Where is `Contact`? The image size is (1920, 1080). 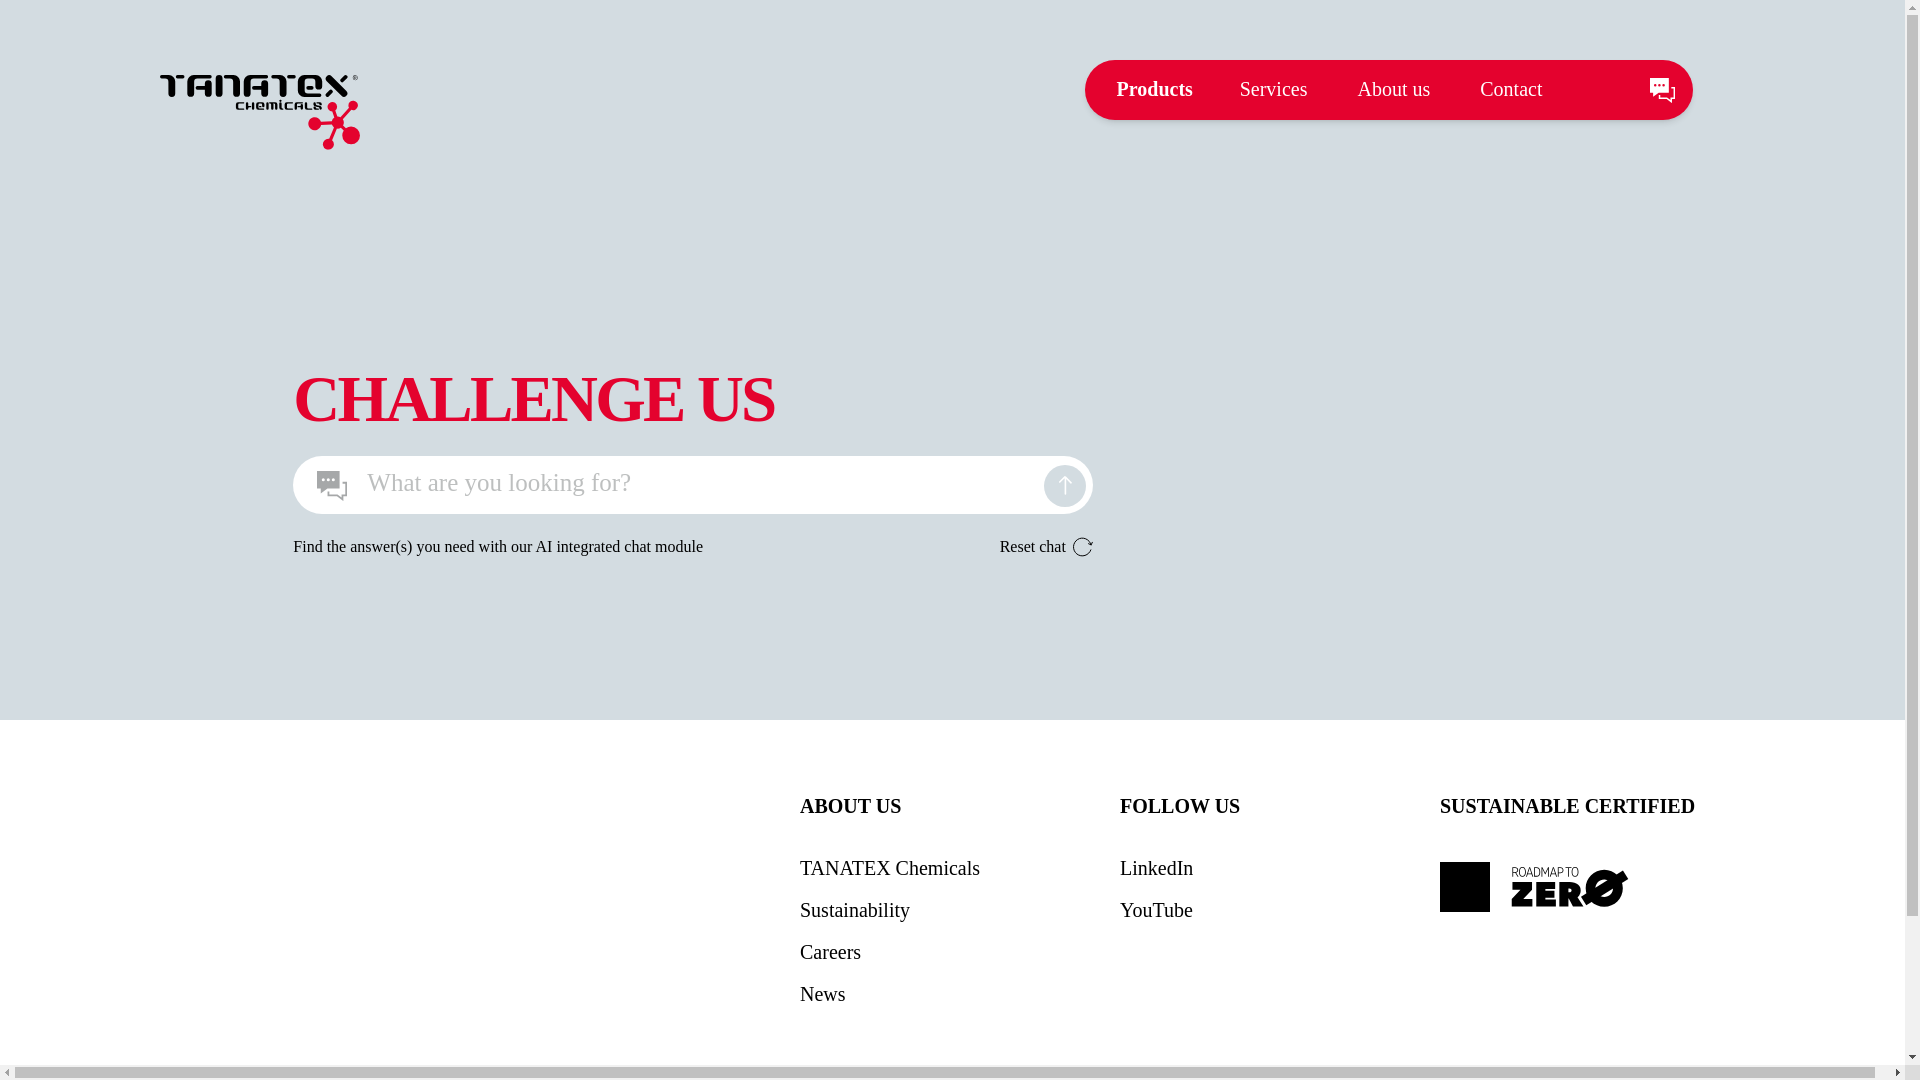
Contact is located at coordinates (1510, 88).